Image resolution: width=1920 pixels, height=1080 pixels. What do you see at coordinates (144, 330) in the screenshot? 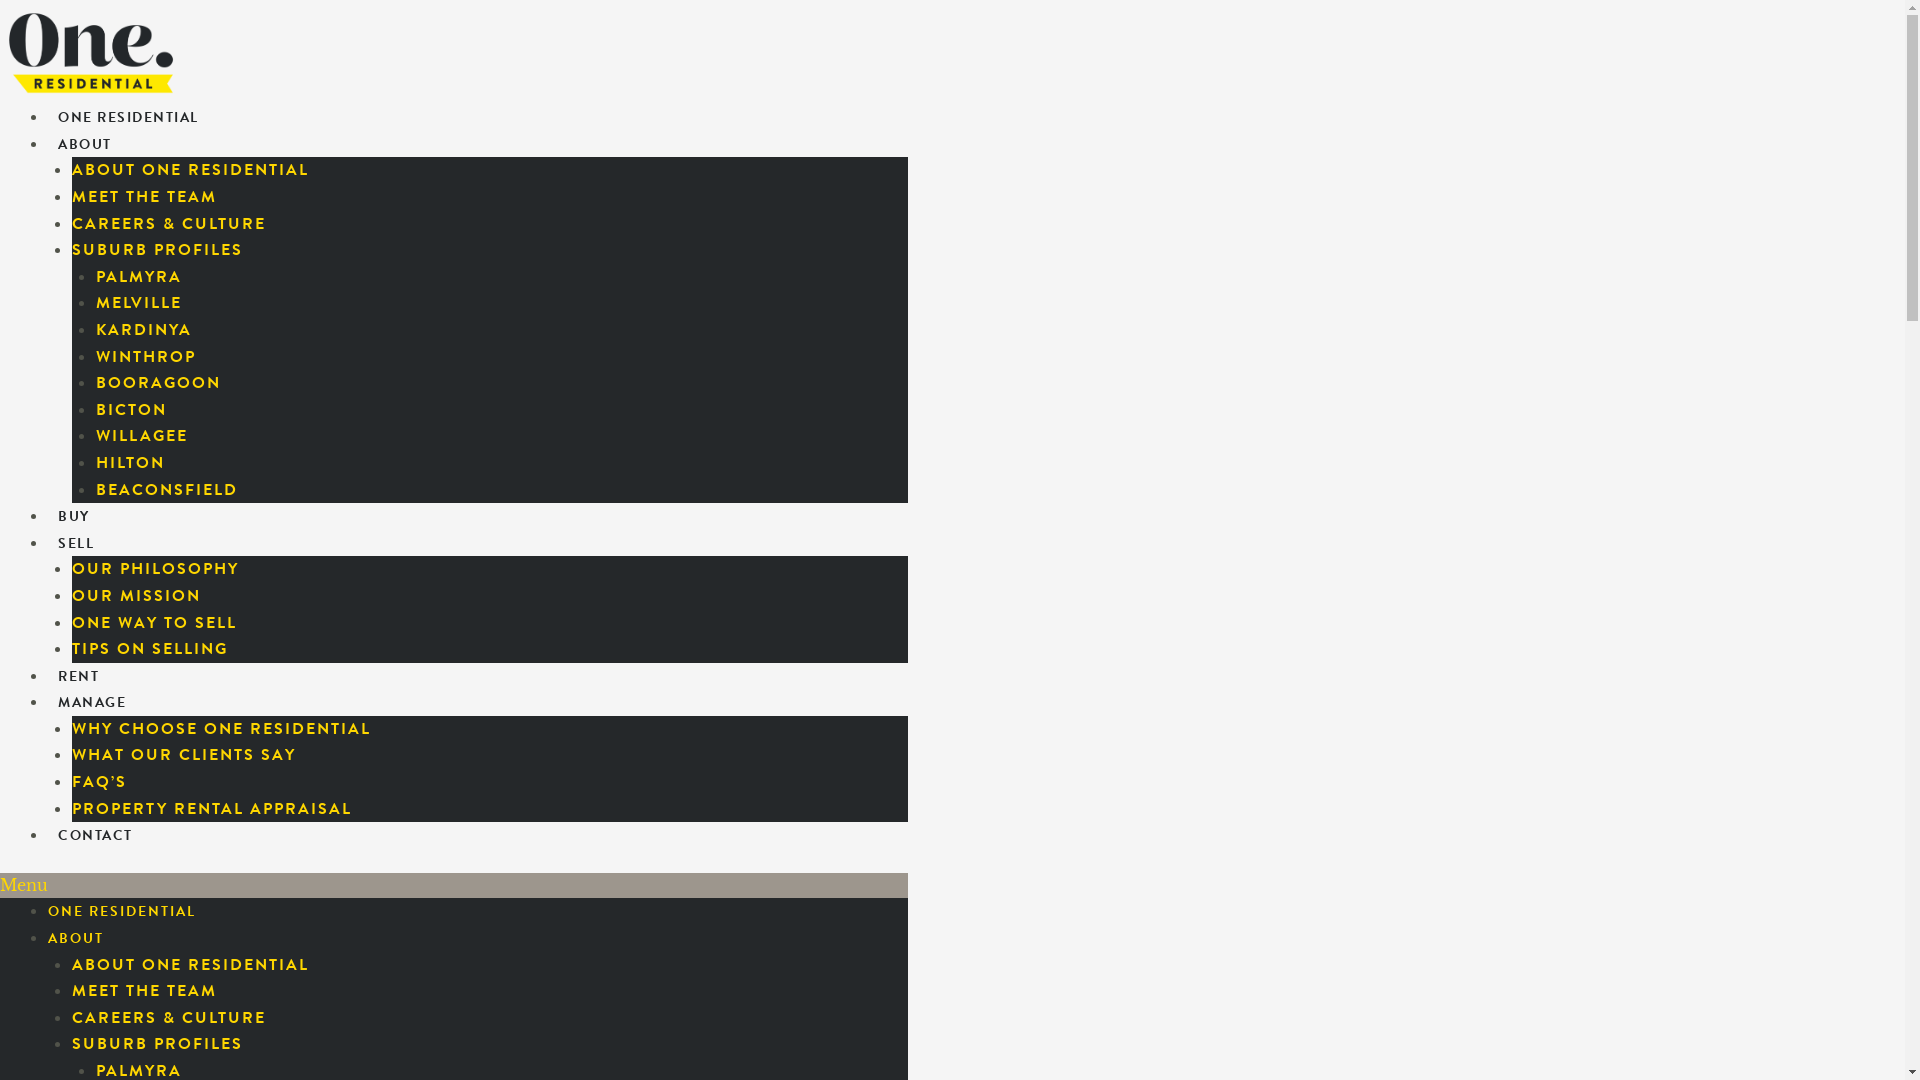
I see `KARDINYA` at bounding box center [144, 330].